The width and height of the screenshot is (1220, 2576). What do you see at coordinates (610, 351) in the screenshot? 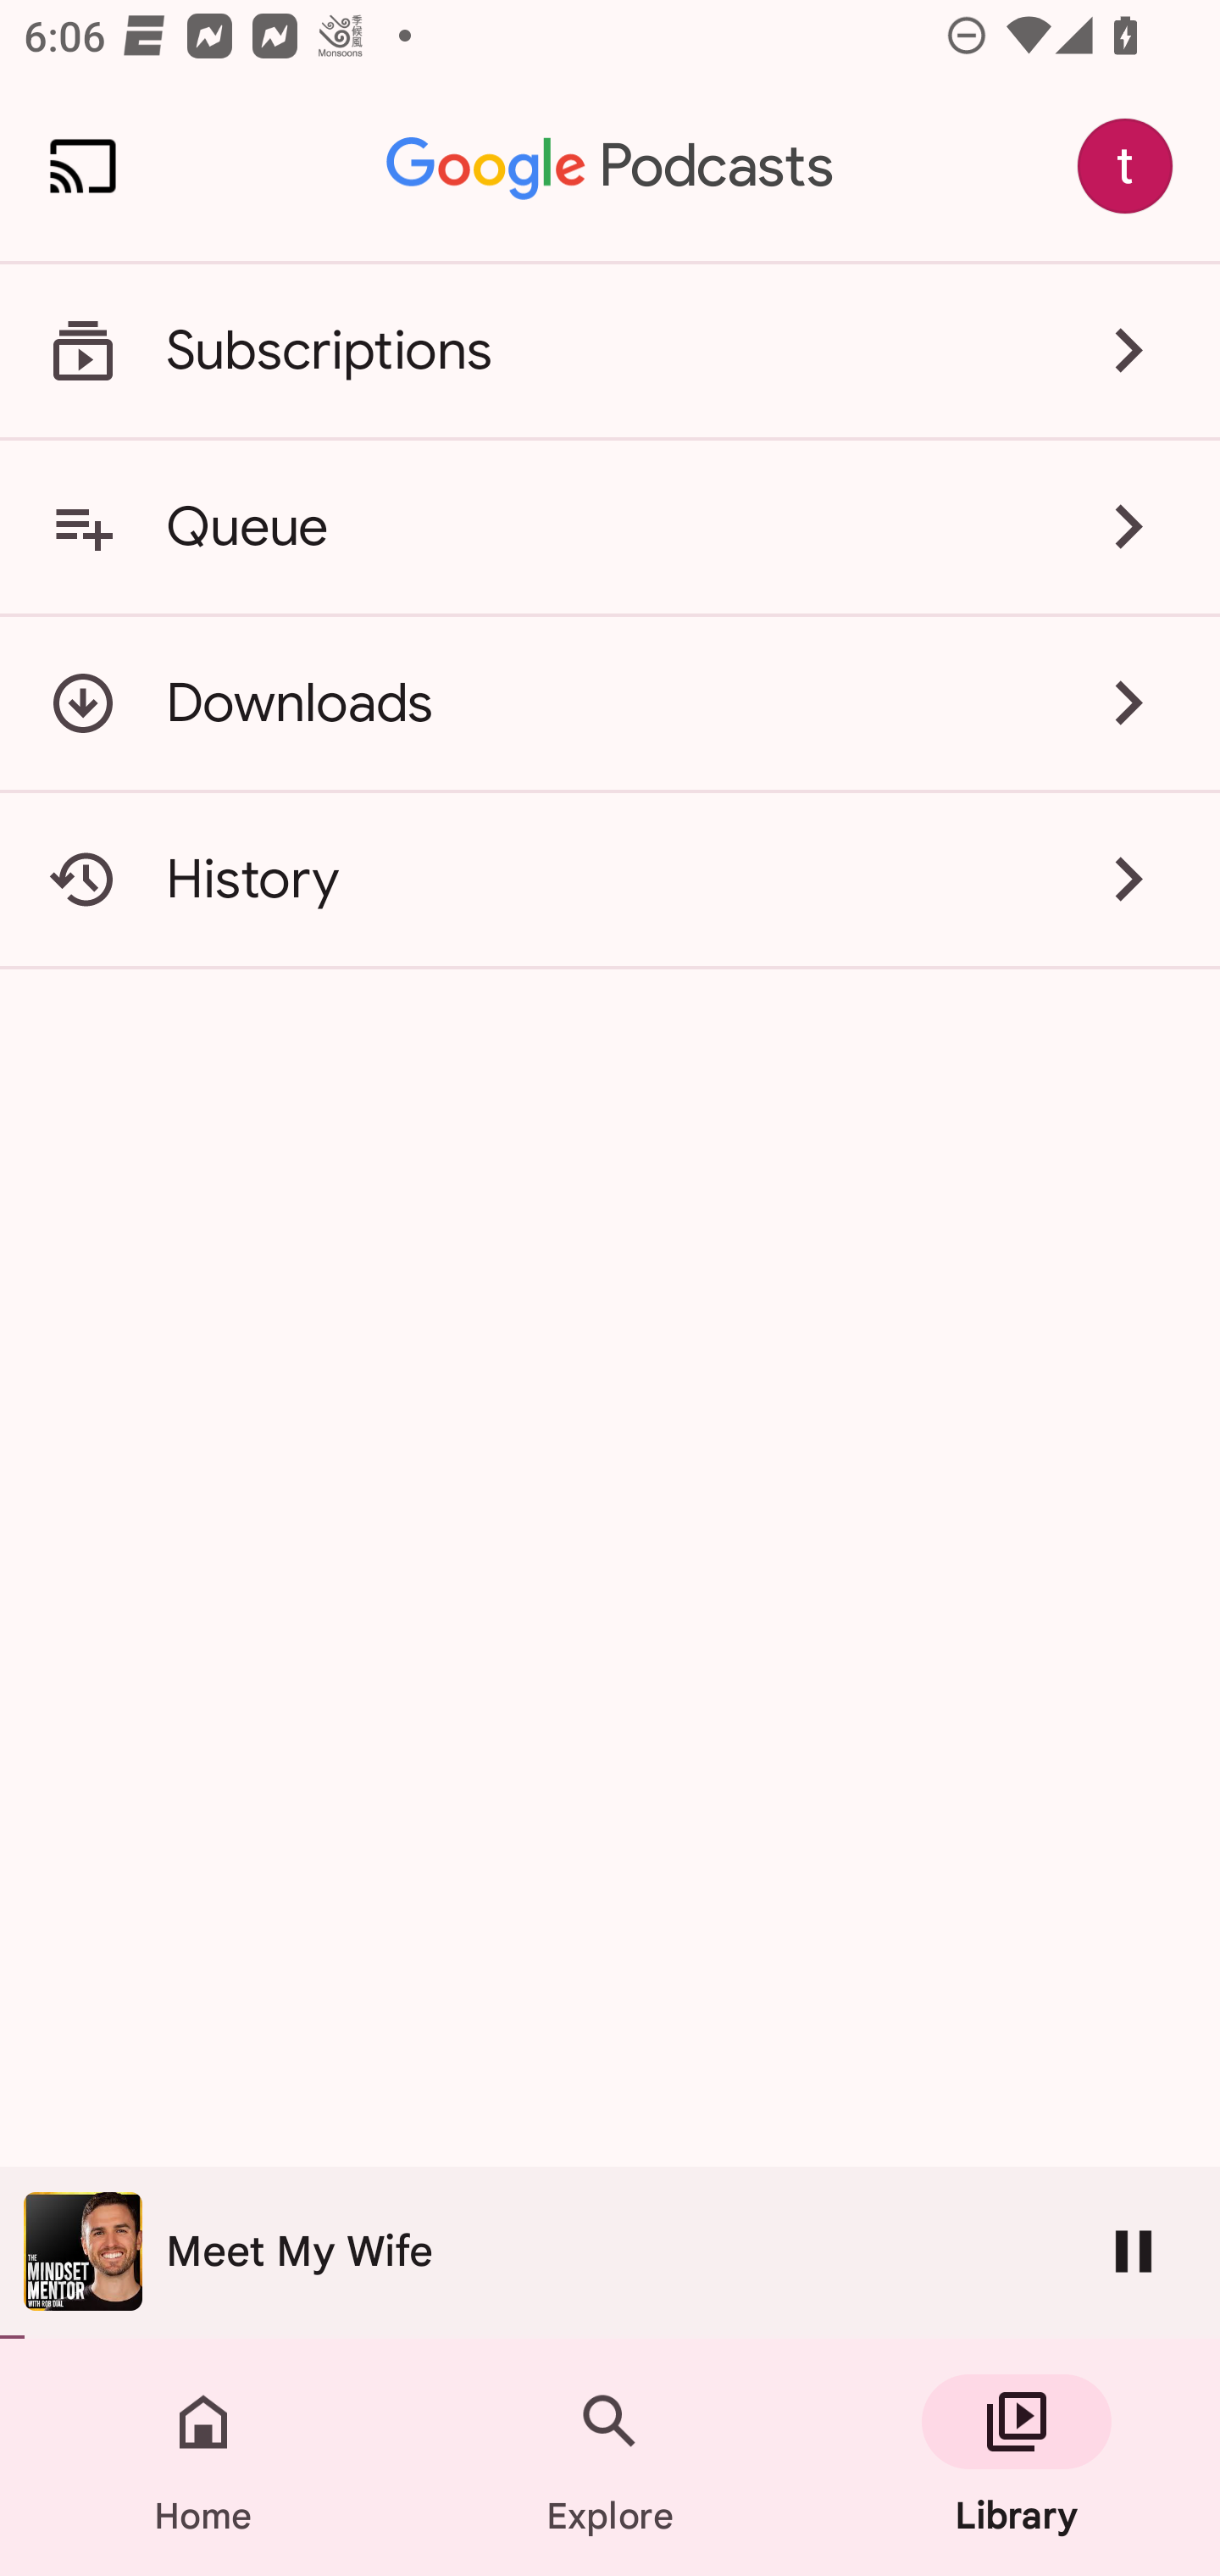
I see `Subscriptions` at bounding box center [610, 351].